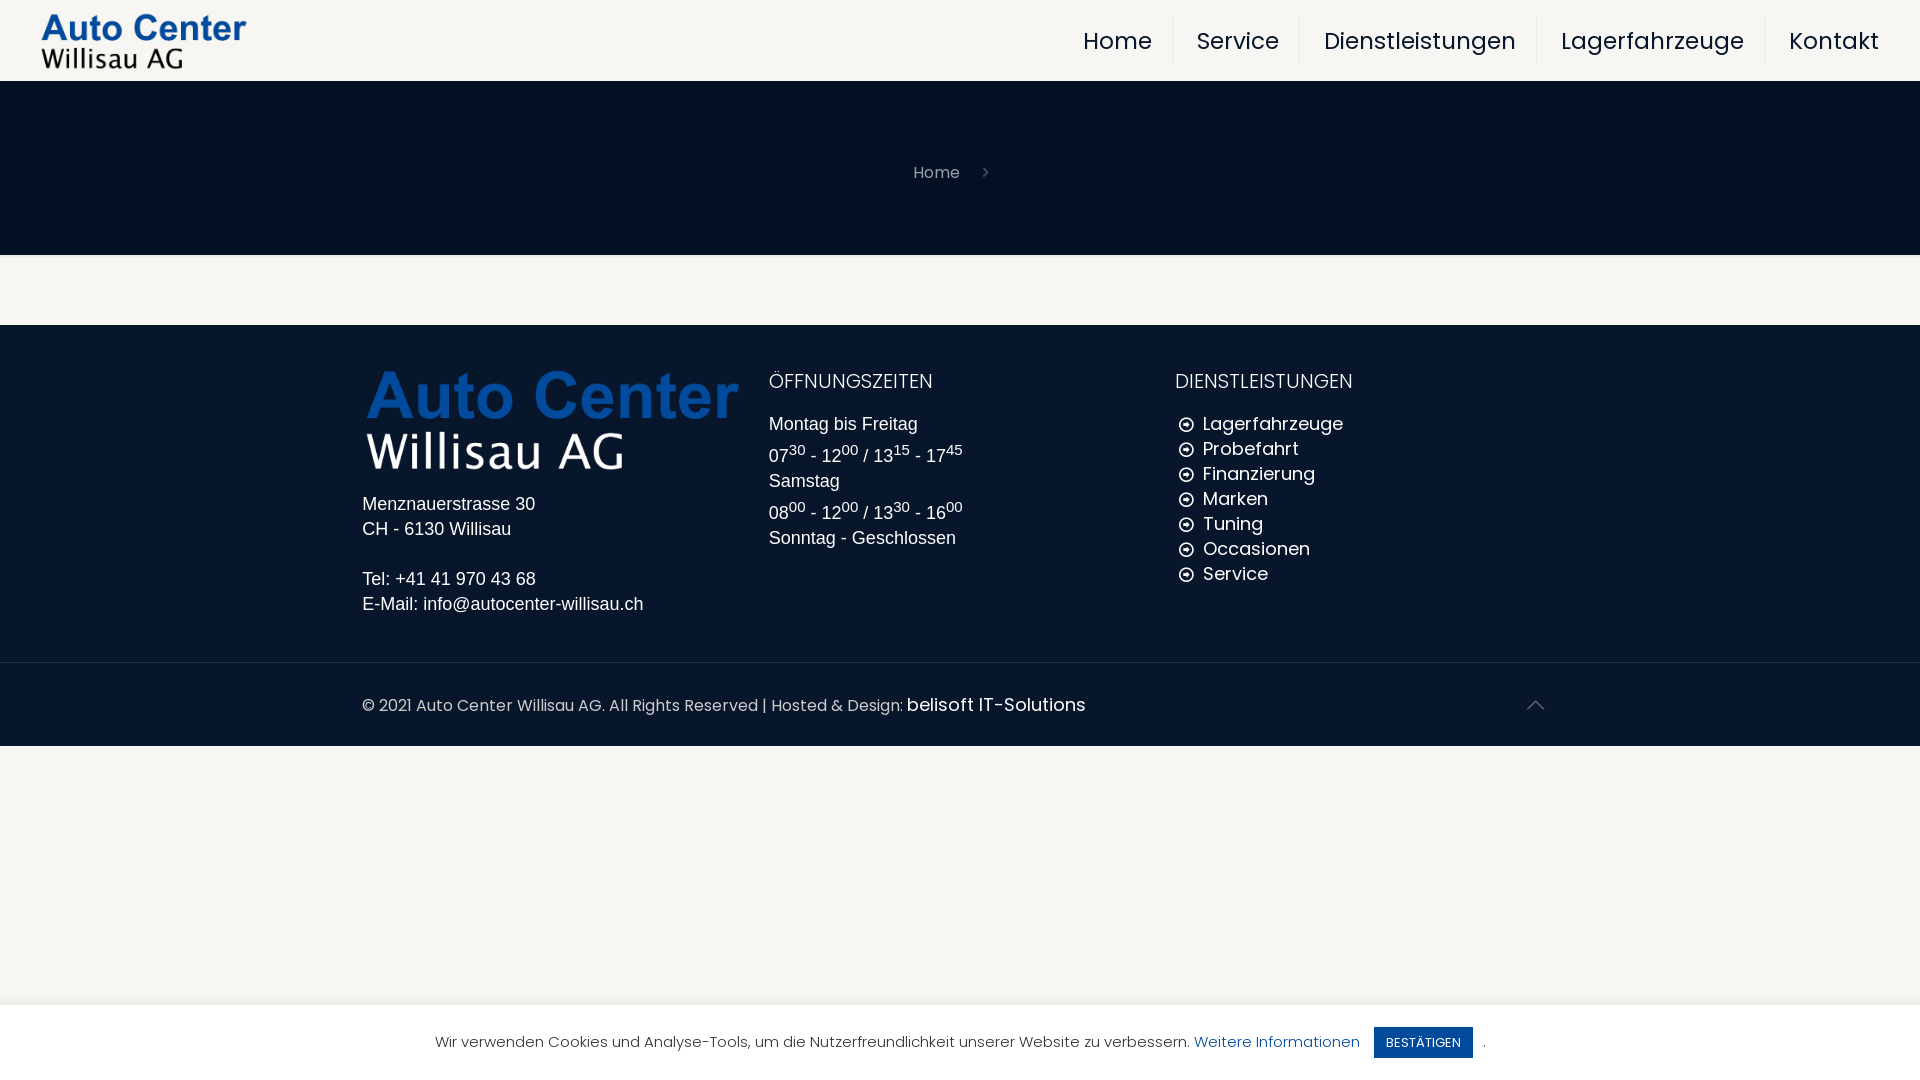  What do you see at coordinates (1277, 1042) in the screenshot?
I see `Weitere Informationen` at bounding box center [1277, 1042].